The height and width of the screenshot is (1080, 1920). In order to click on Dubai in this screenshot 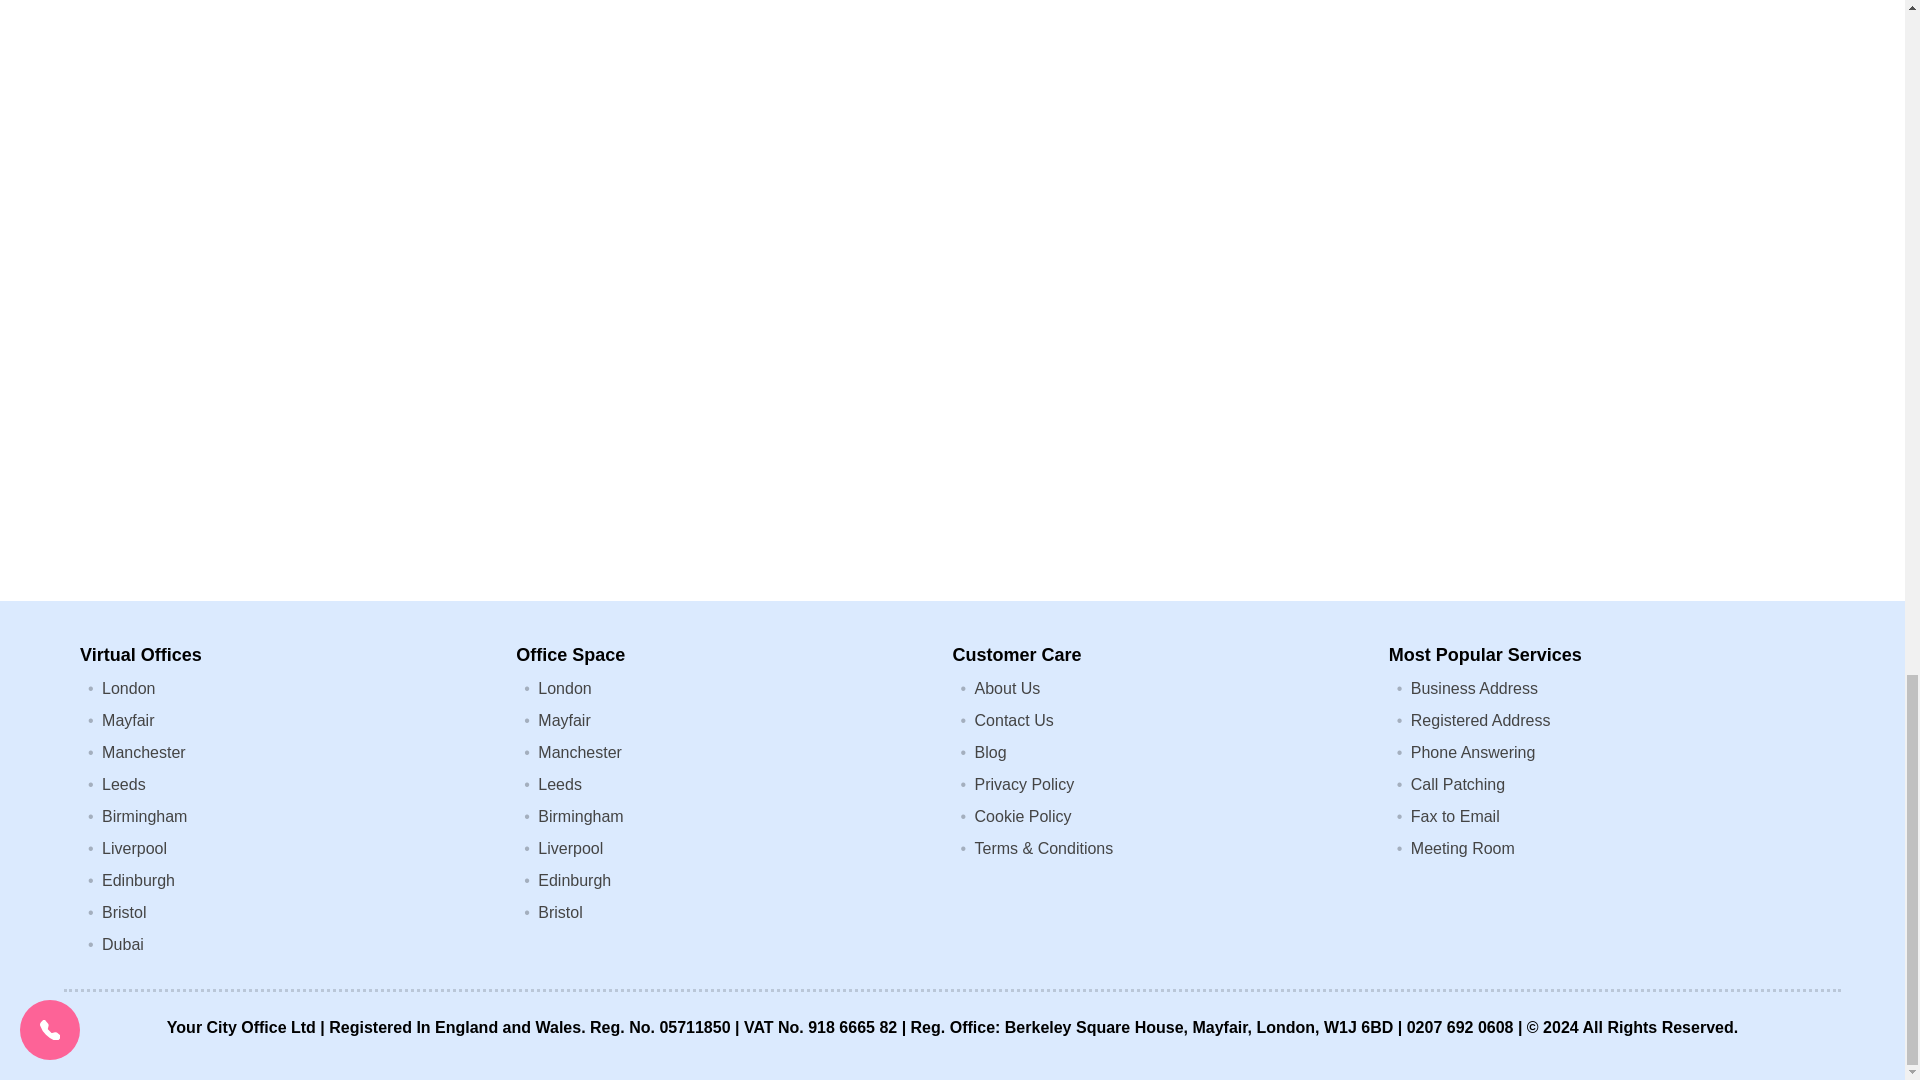, I will do `click(122, 944)`.